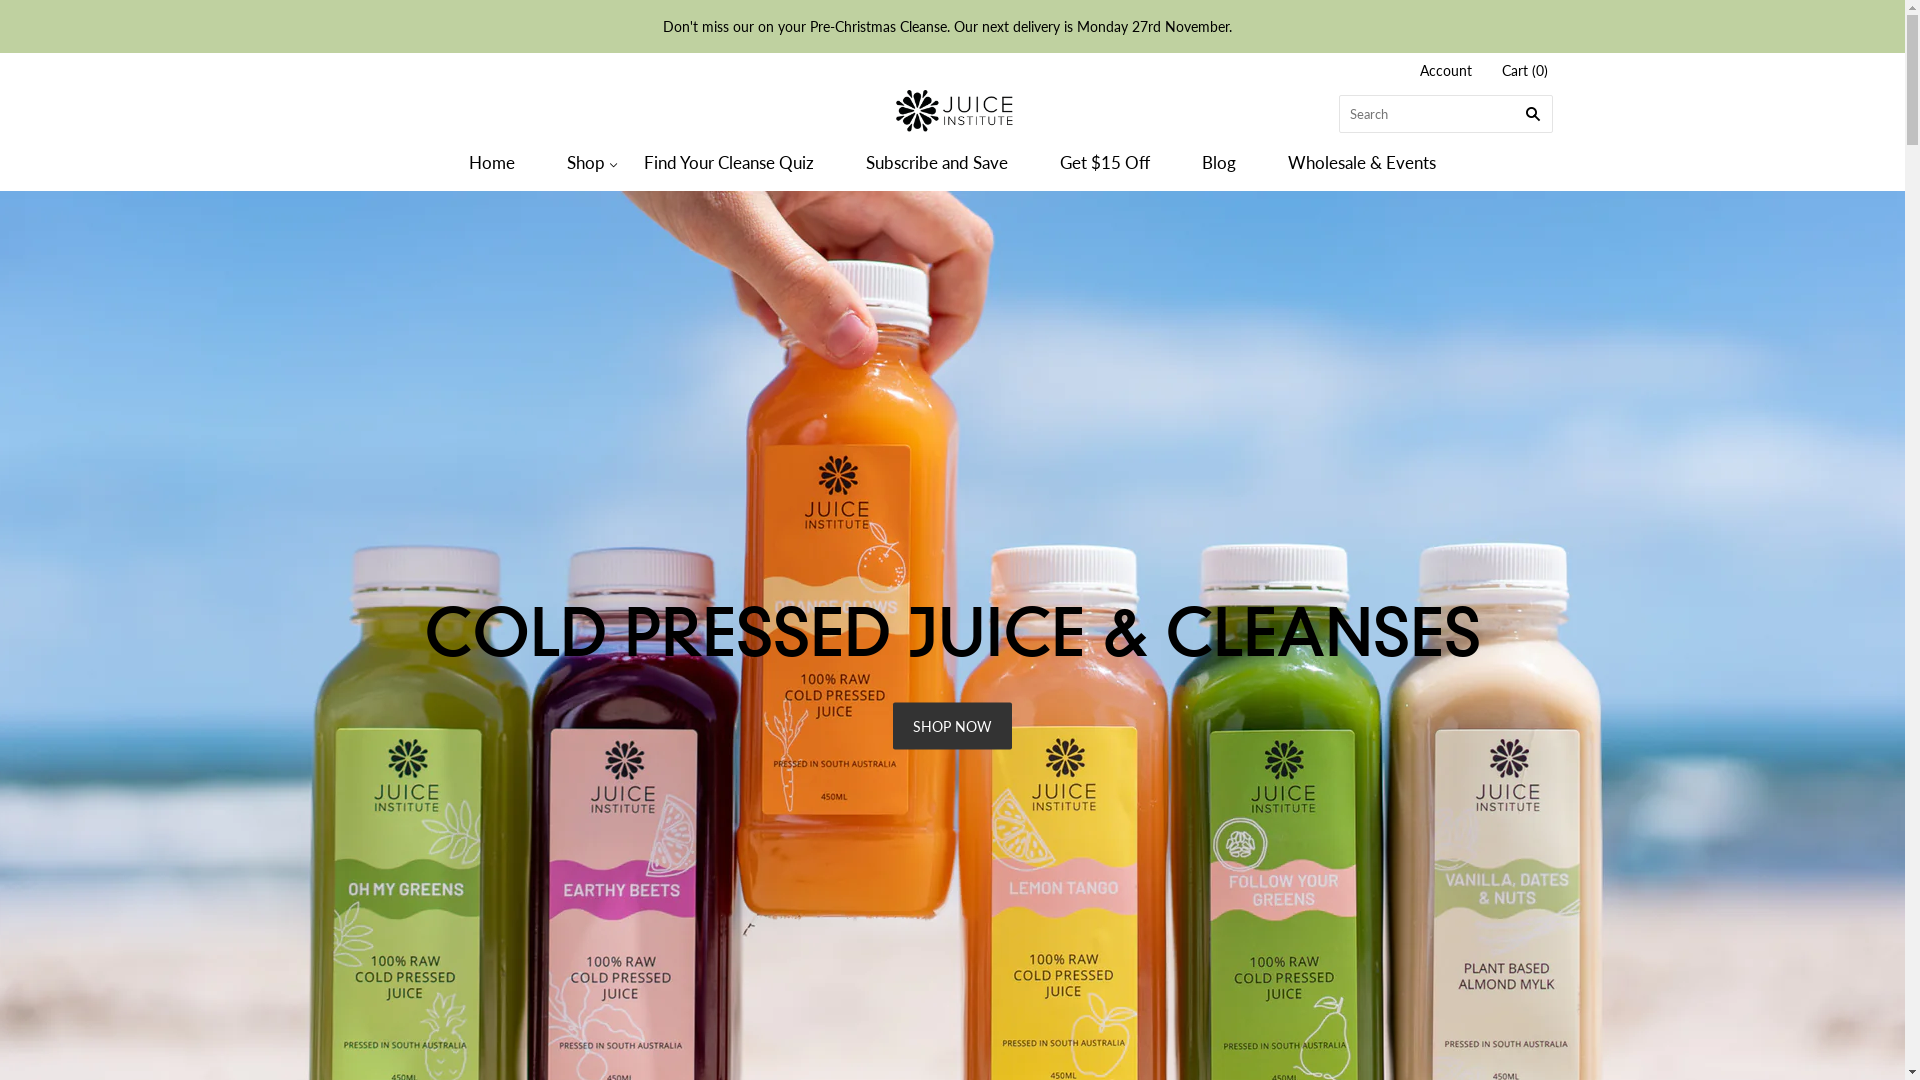 This screenshot has height=1080, width=1920. Describe the element at coordinates (492, 162) in the screenshot. I see `Home` at that location.